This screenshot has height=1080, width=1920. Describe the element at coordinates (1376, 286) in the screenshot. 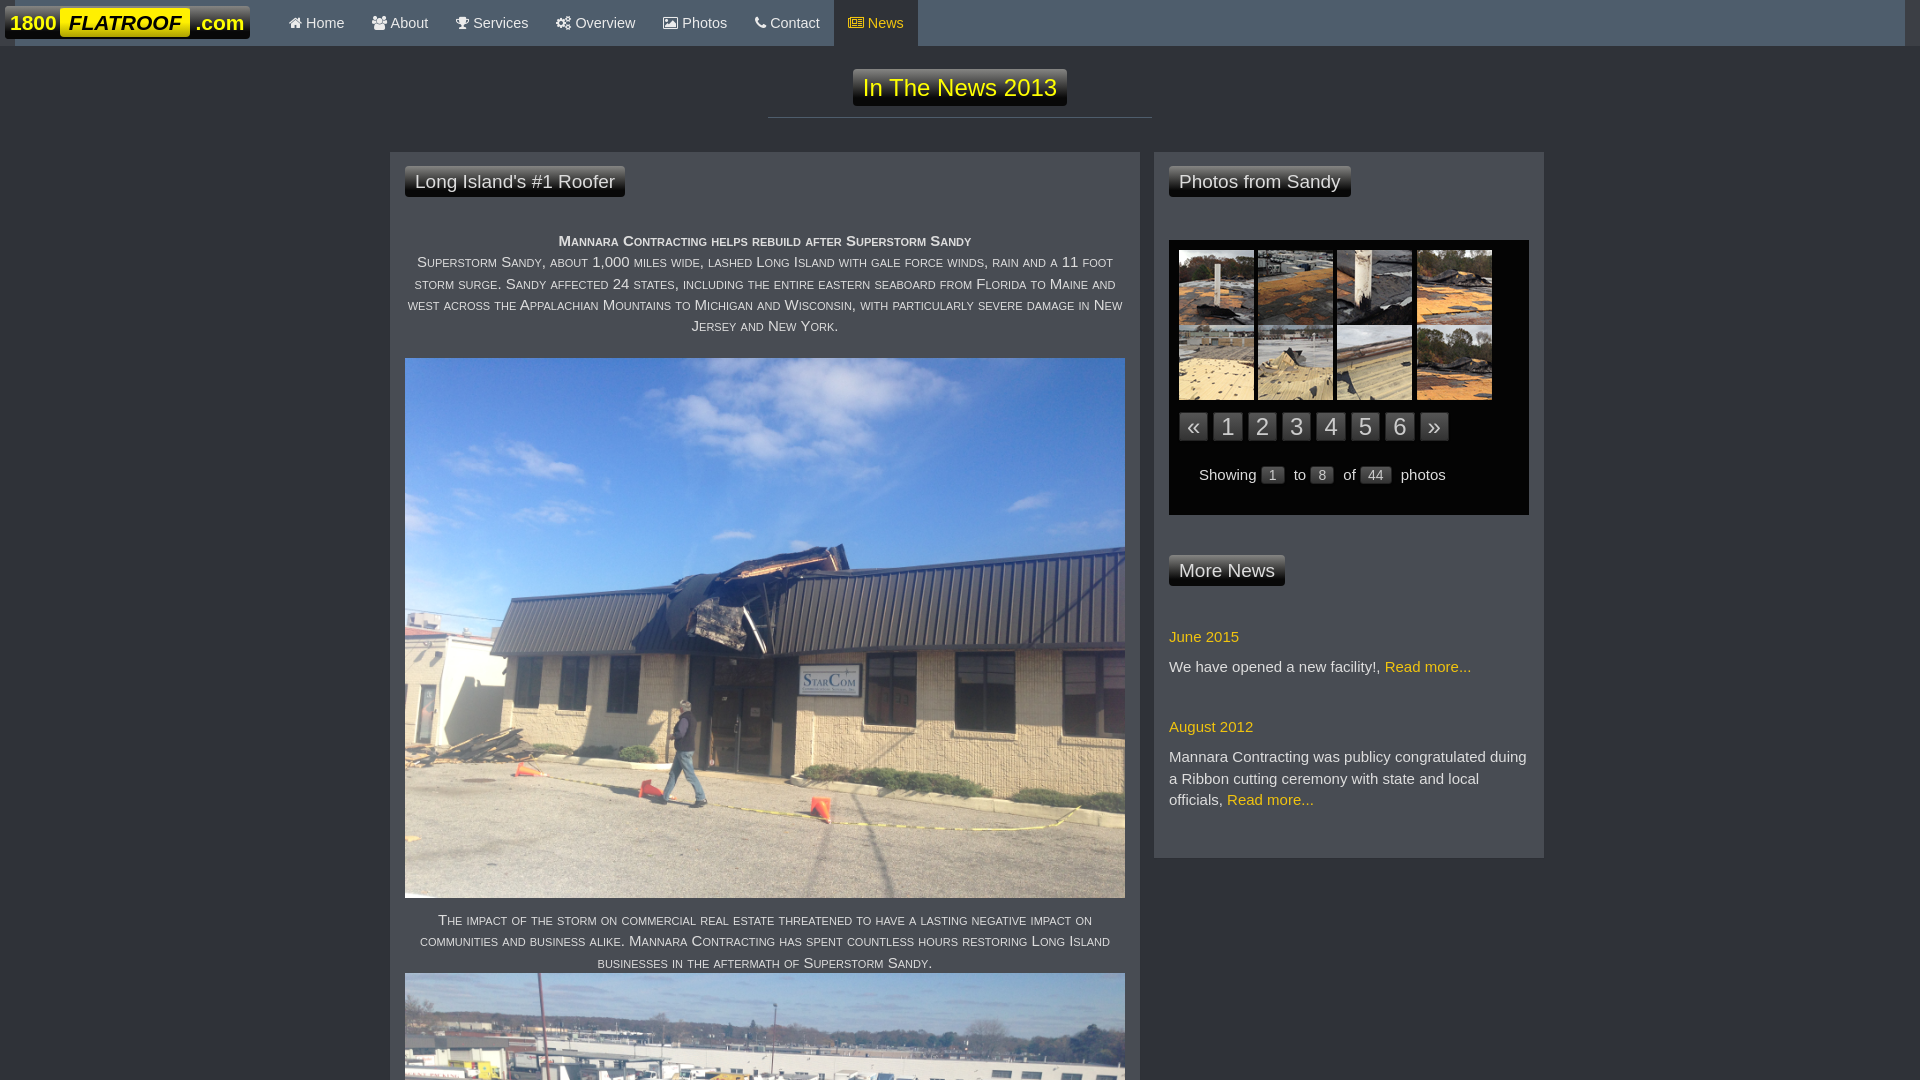

I see `1800Flatroof.com on the  job` at that location.